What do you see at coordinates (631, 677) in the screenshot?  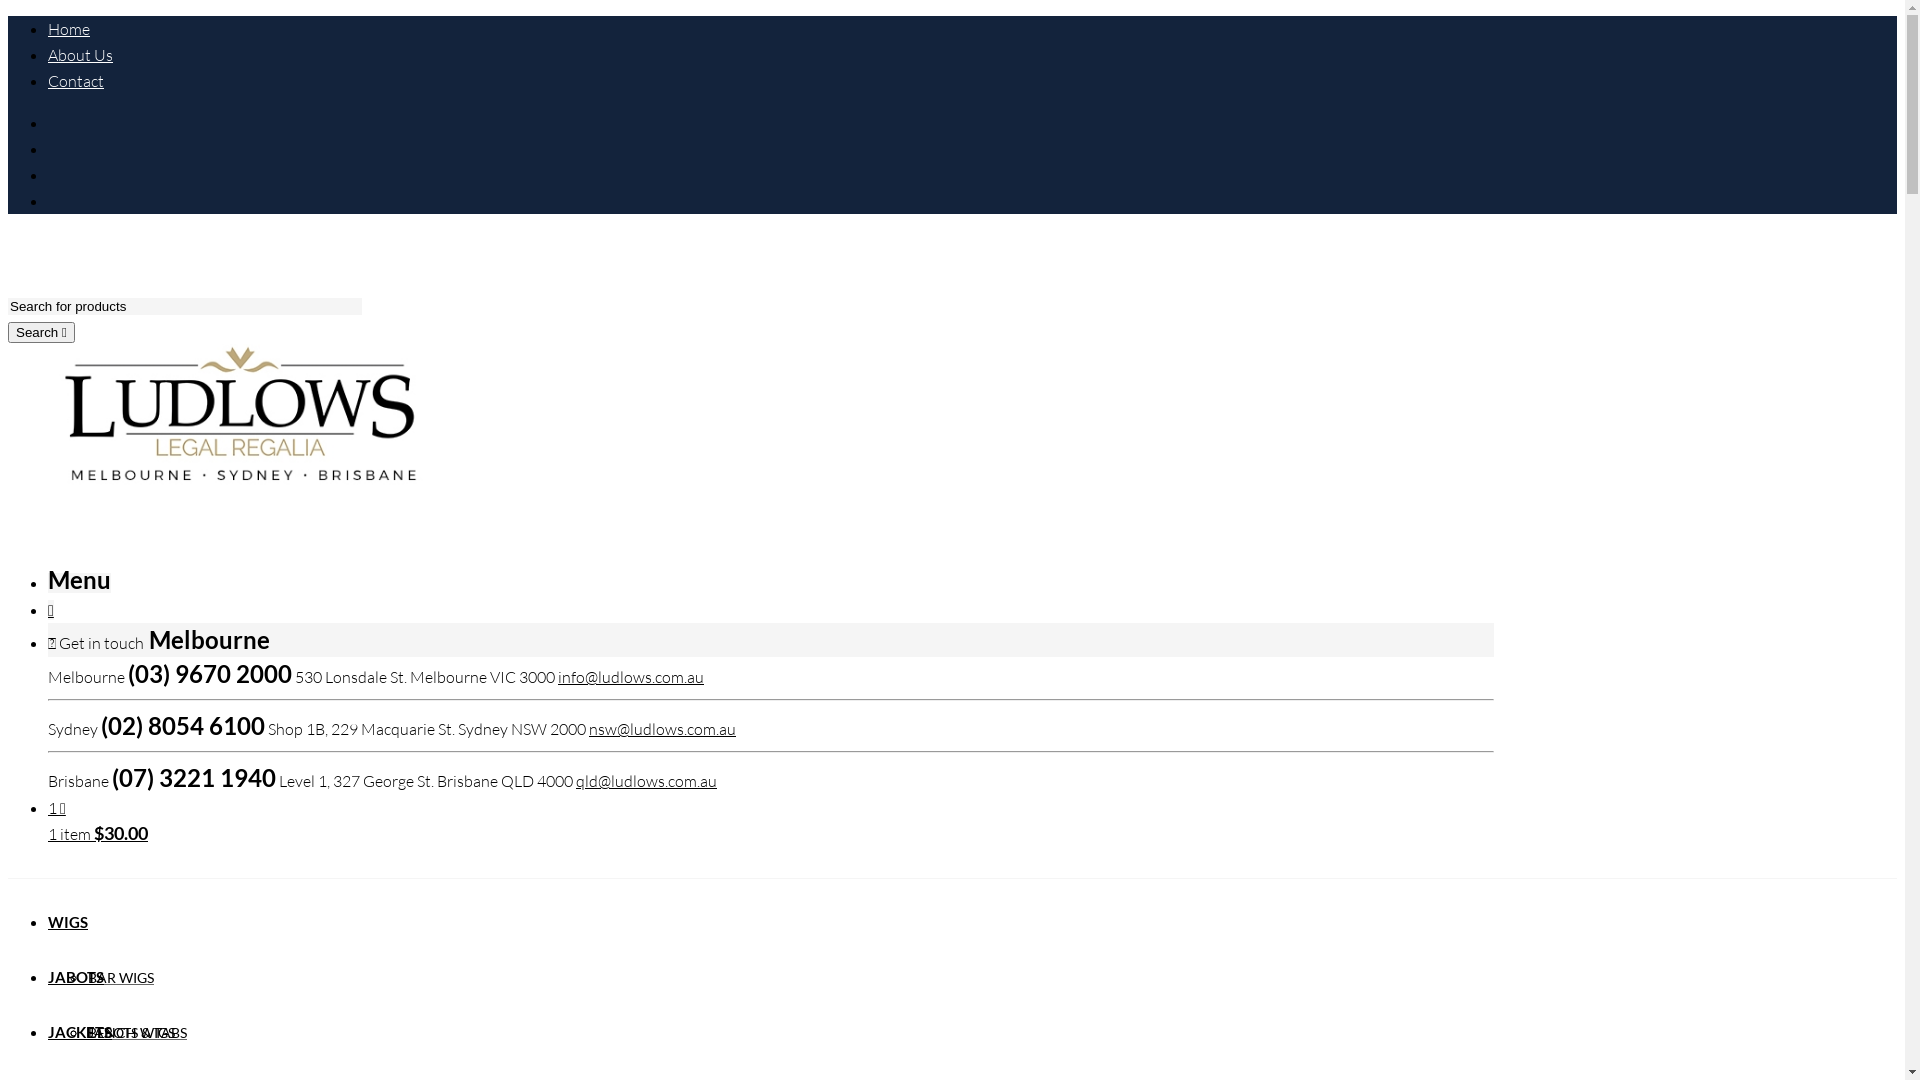 I see `info@ludlows.com.au` at bounding box center [631, 677].